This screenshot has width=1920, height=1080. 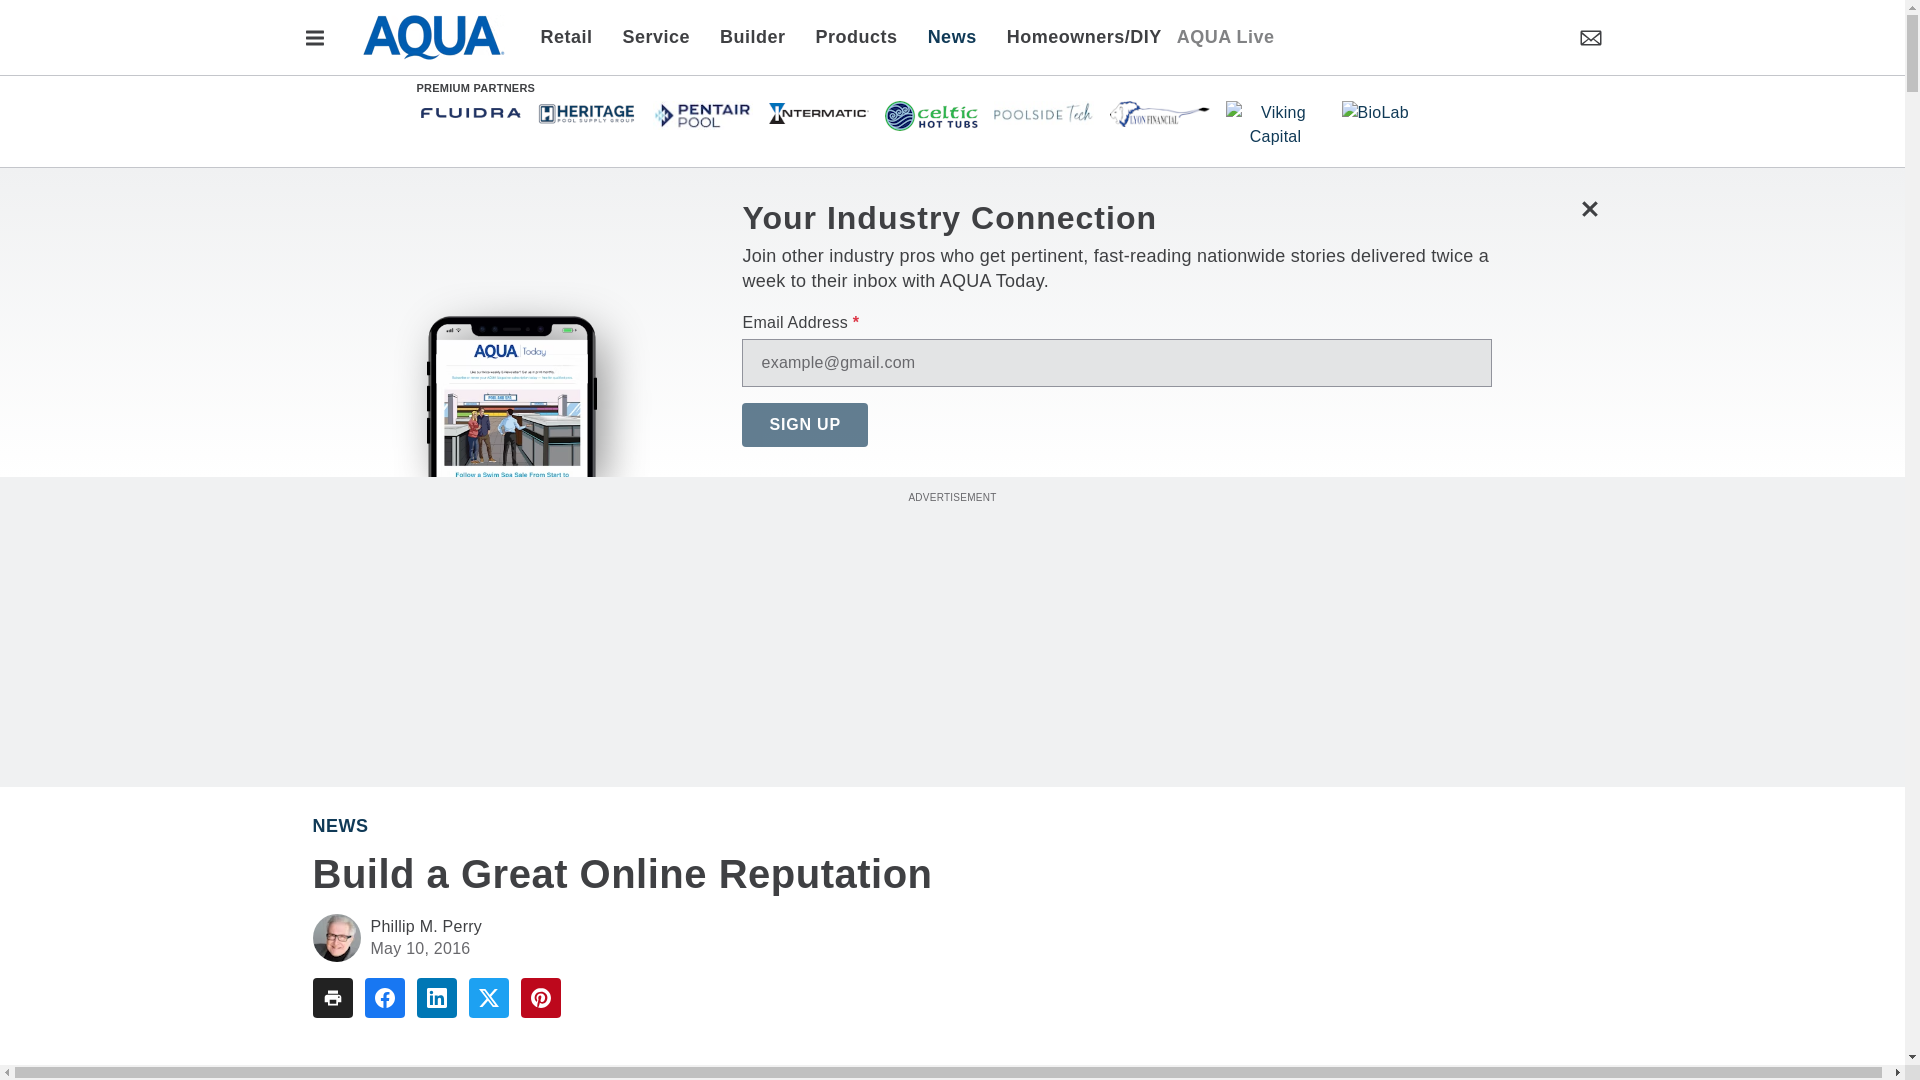 What do you see at coordinates (856, 36) in the screenshot?
I see `Products` at bounding box center [856, 36].